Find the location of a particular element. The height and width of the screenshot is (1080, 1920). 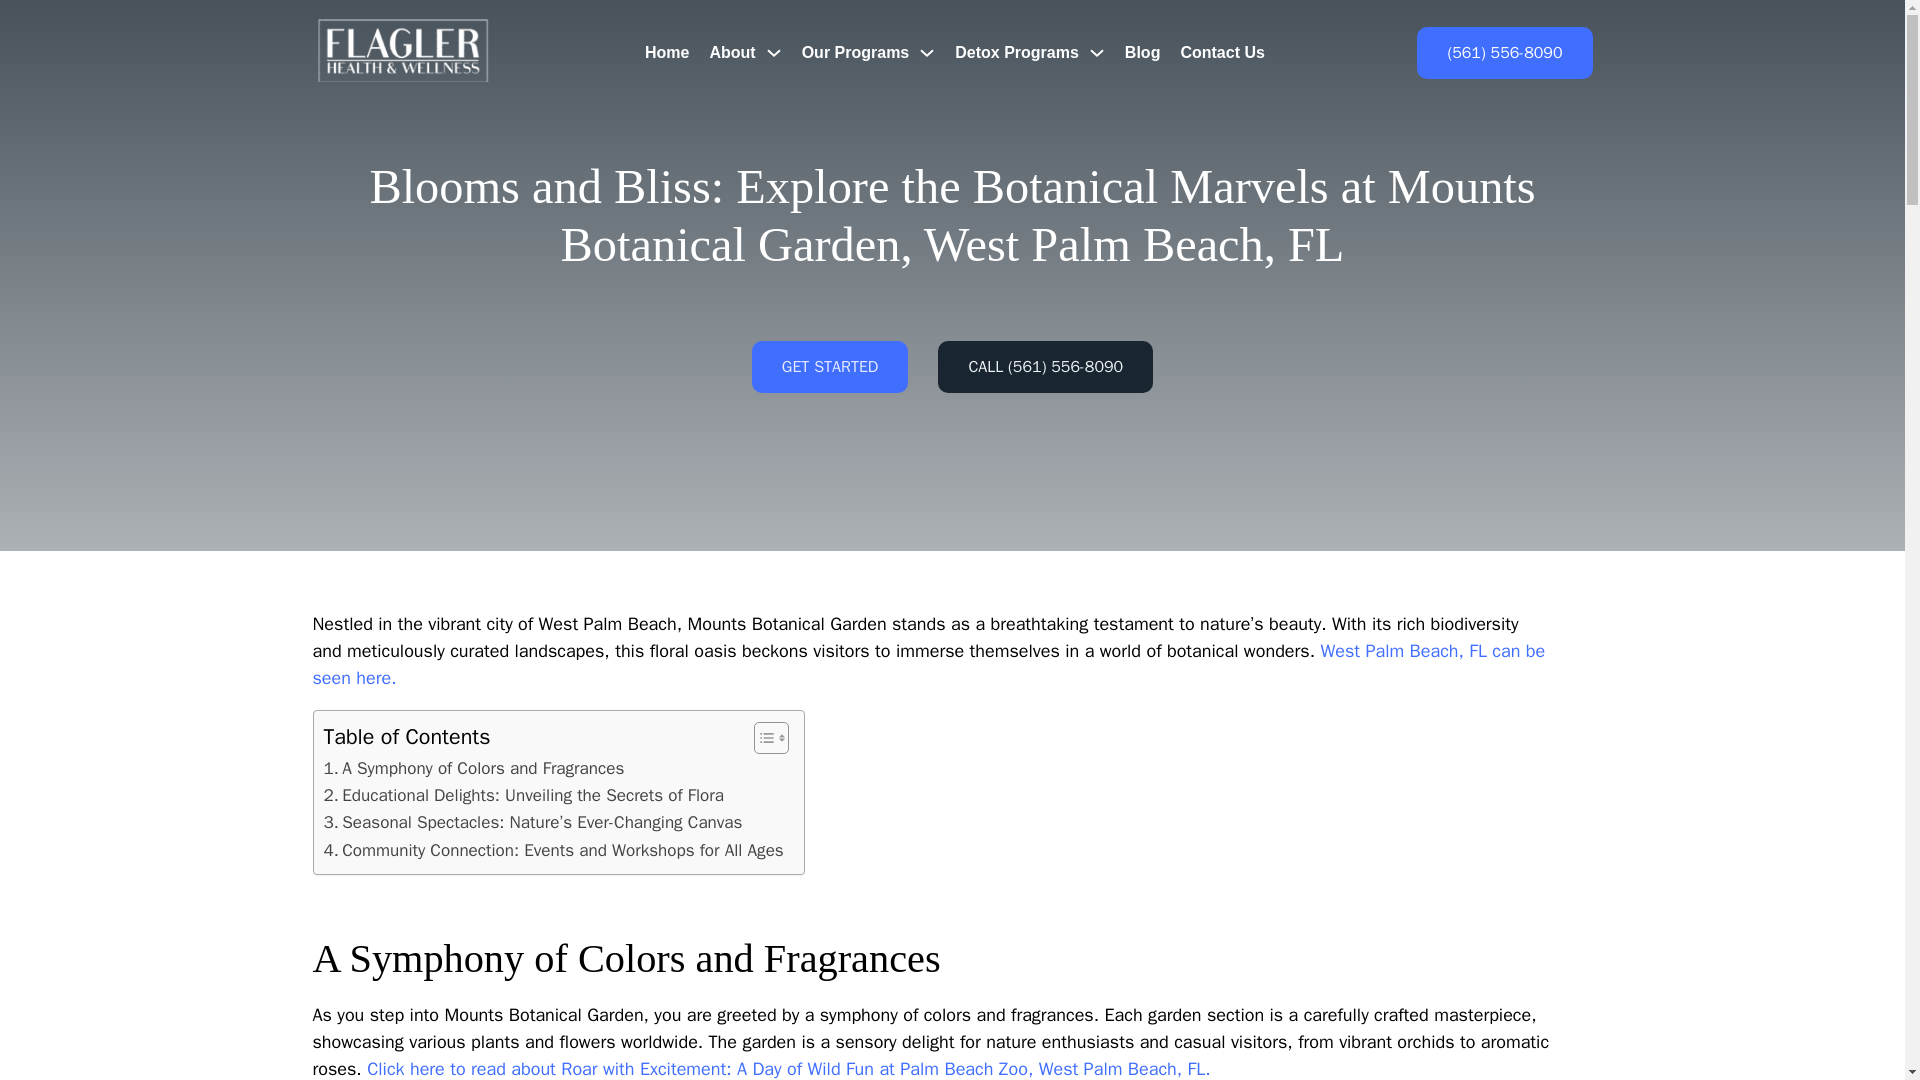

A Symphony of Colors and Fragrances is located at coordinates (474, 768).